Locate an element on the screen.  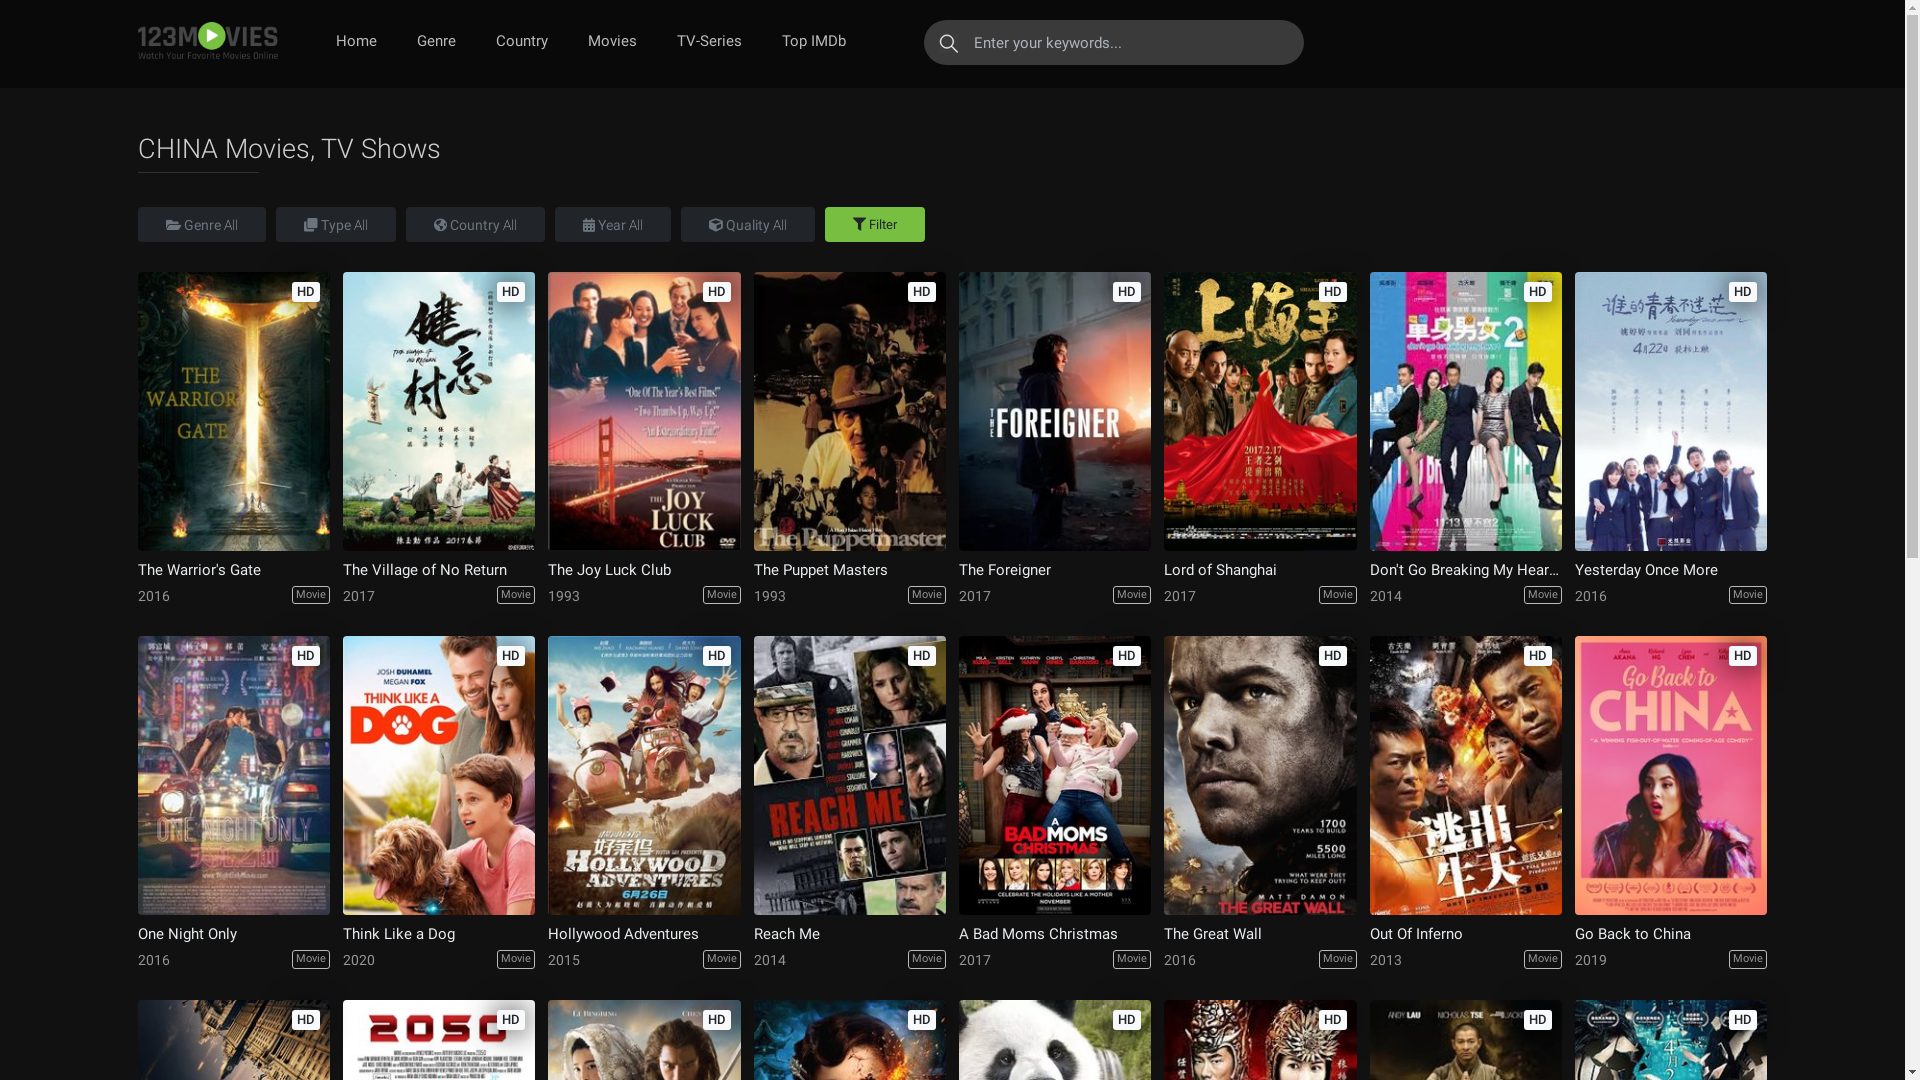
The Joy Luck Club is located at coordinates (644, 412).